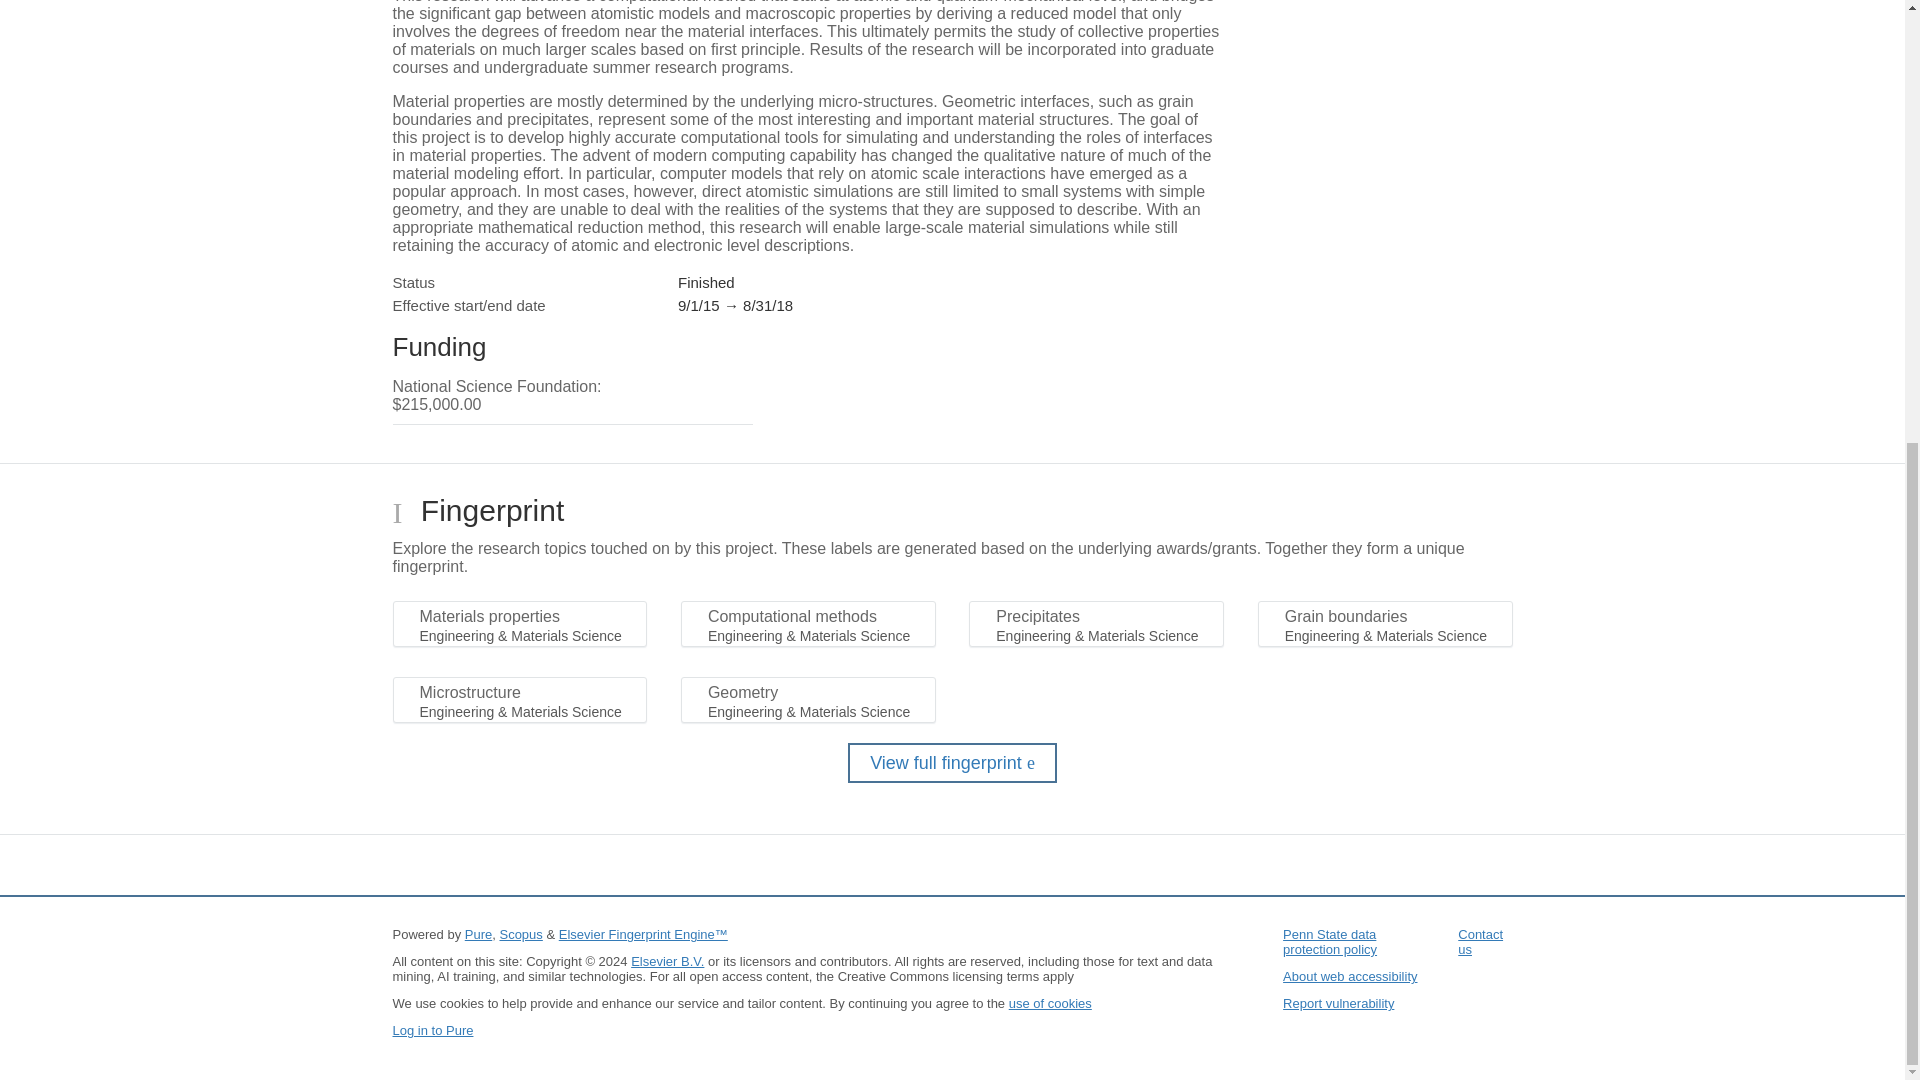  I want to click on Scopus, so click(520, 934).